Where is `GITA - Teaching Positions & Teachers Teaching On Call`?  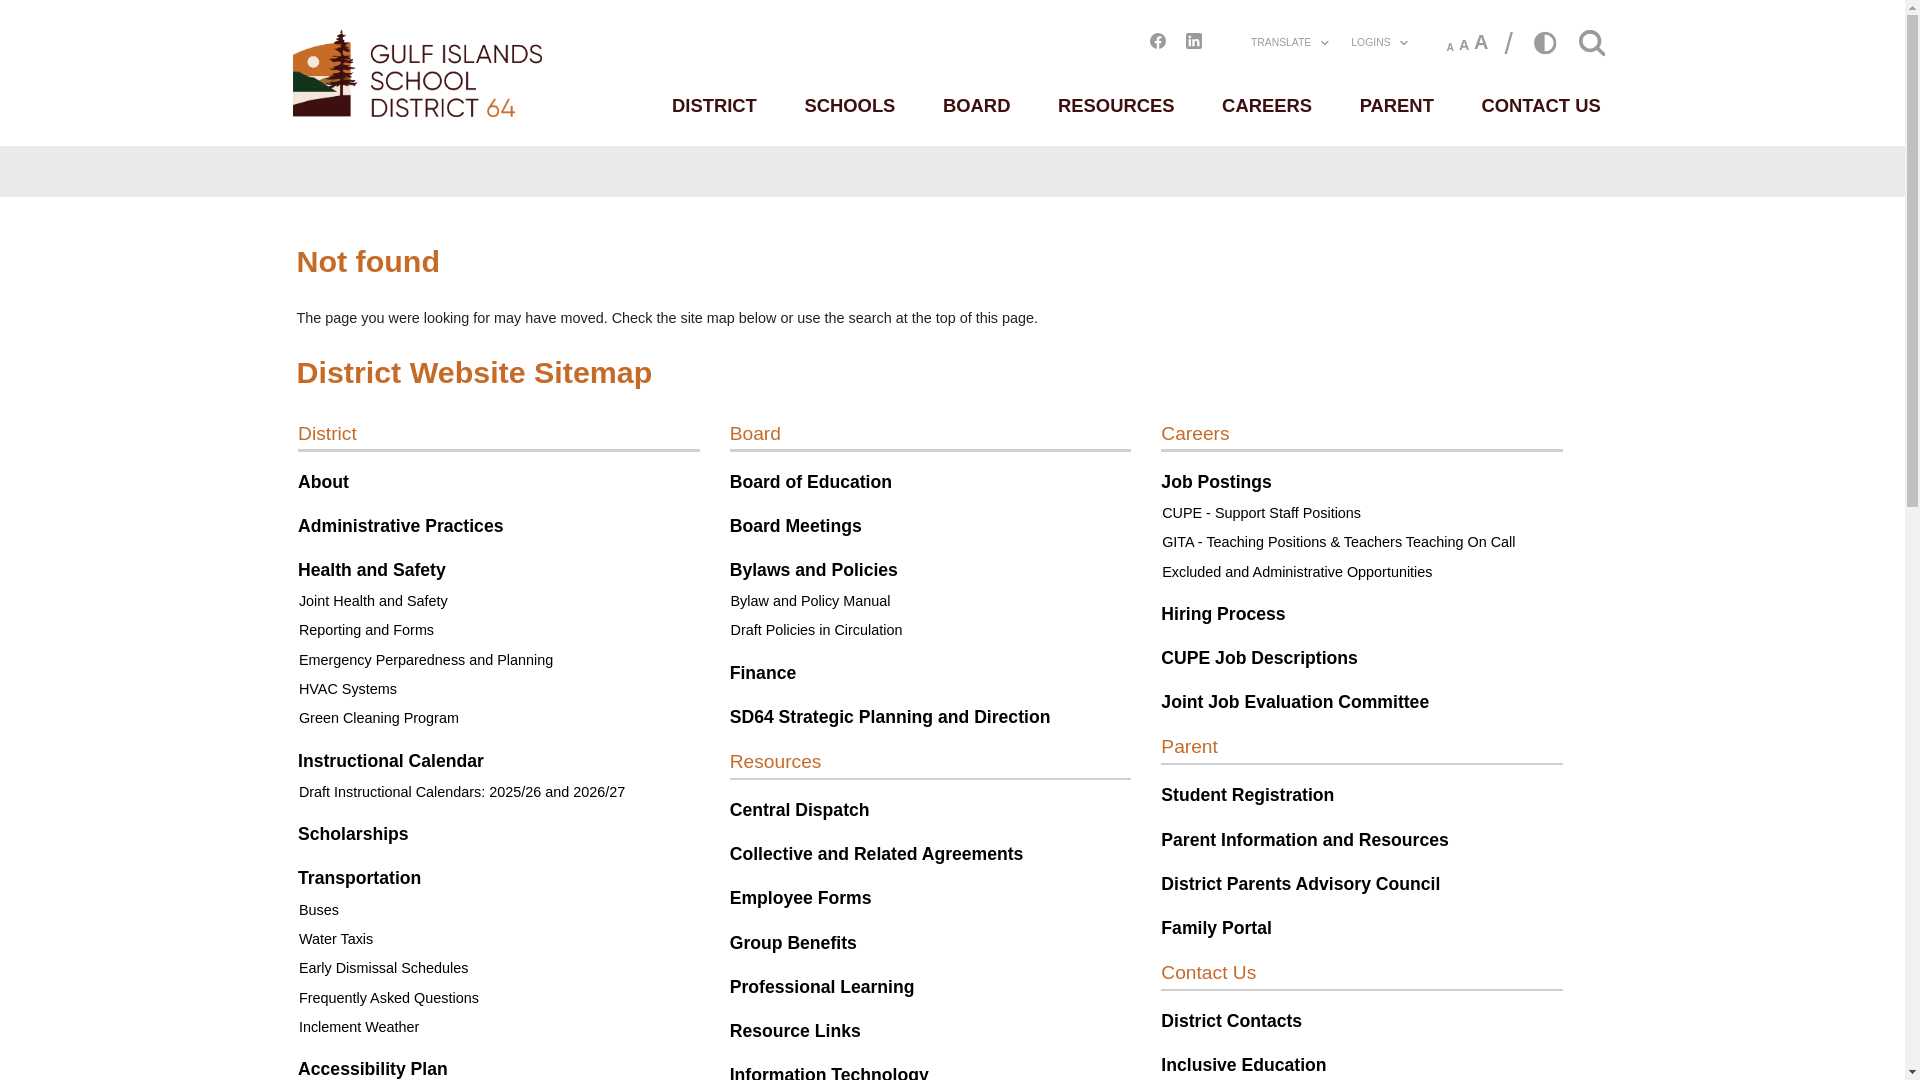 GITA - Teaching Positions & Teachers Teaching On Call is located at coordinates (1674, 678).